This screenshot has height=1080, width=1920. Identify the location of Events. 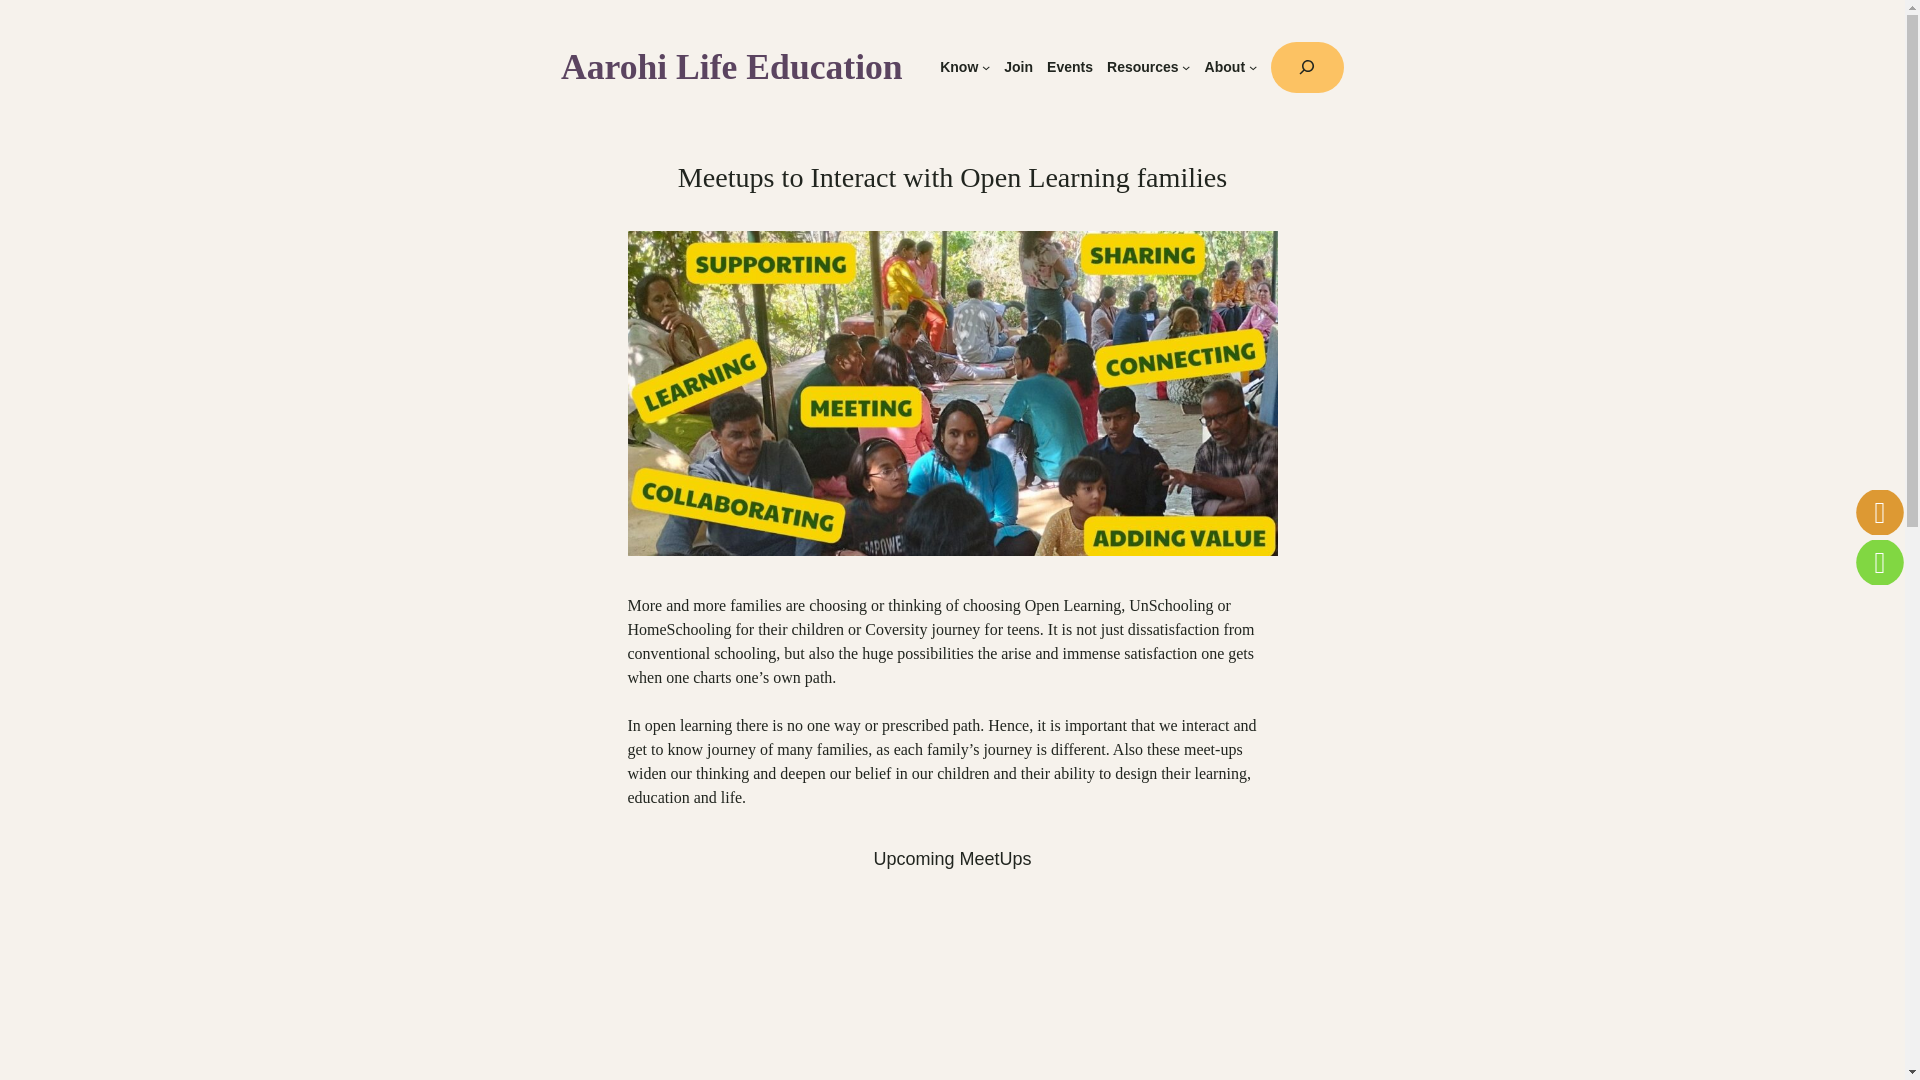
(1069, 67).